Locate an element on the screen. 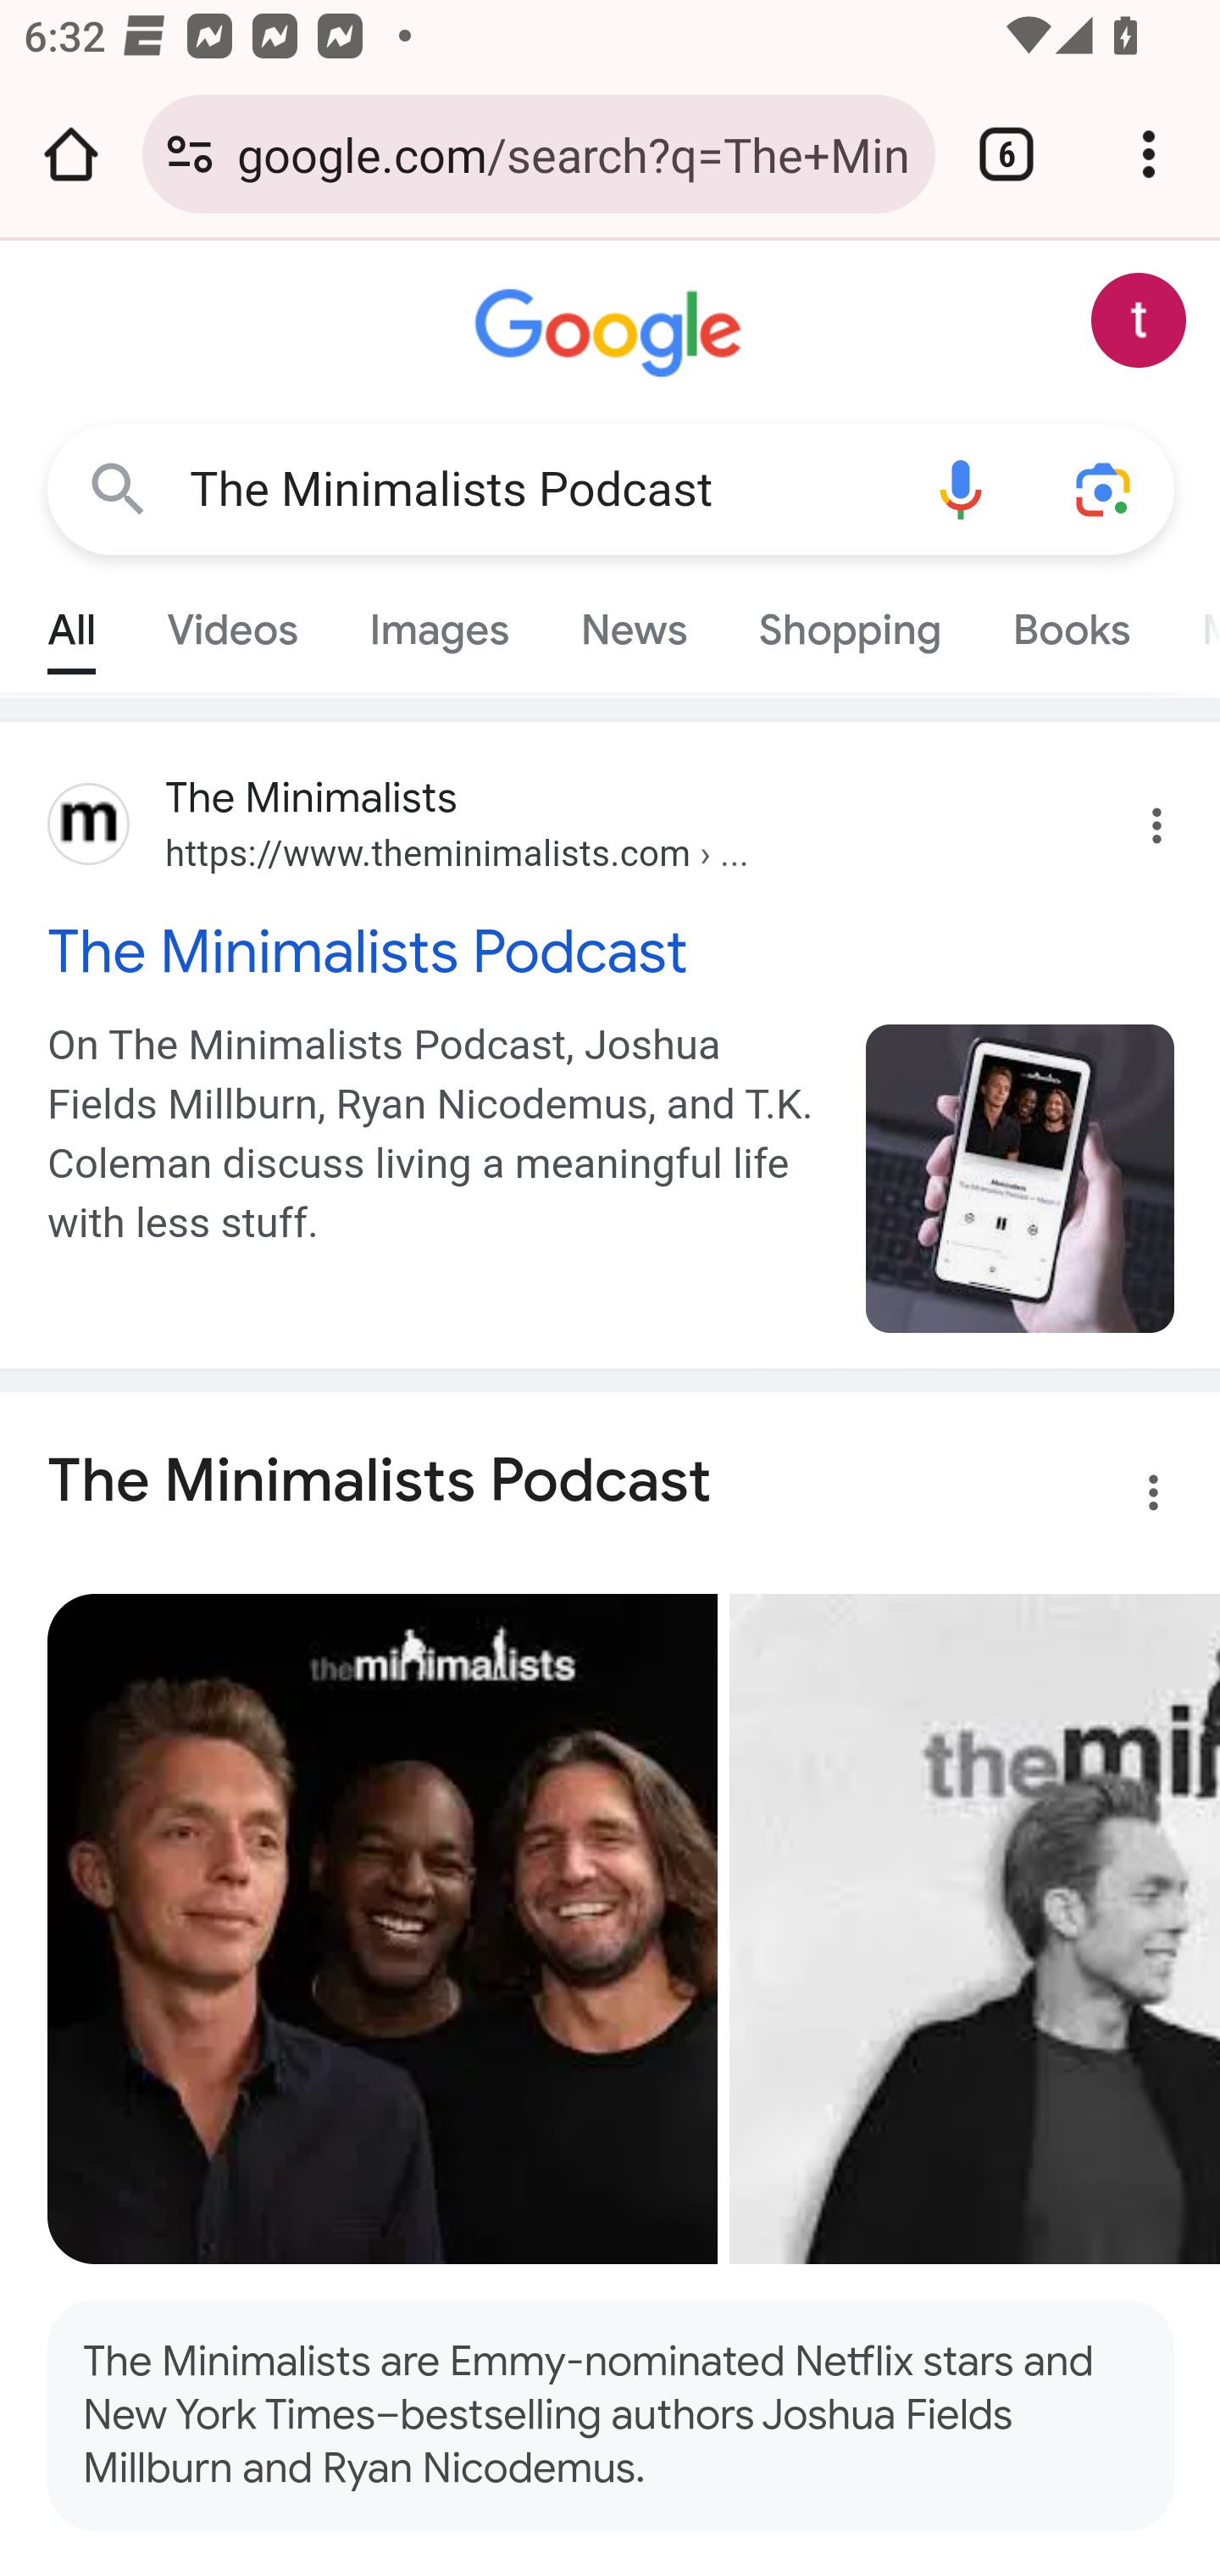  News is located at coordinates (634, 622).